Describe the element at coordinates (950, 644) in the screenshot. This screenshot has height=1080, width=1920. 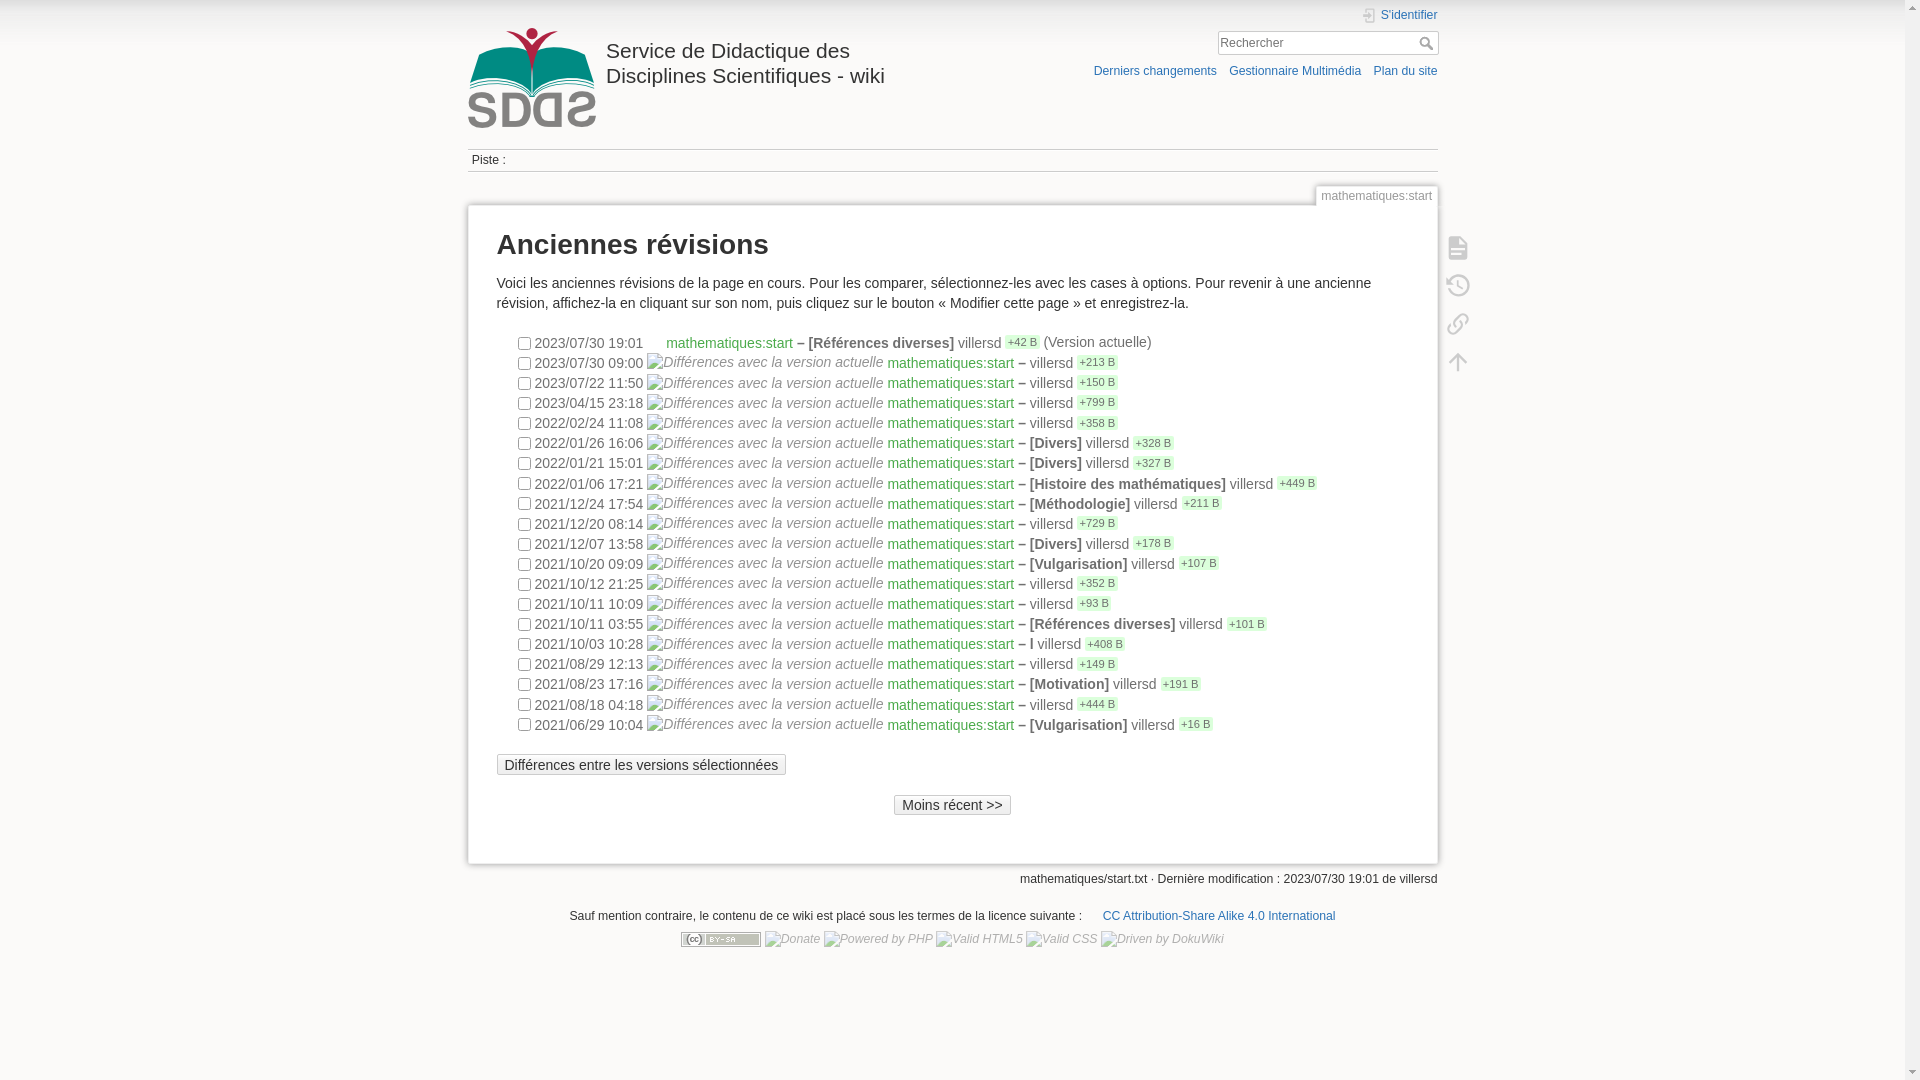
I see `mathematiques:start` at that location.